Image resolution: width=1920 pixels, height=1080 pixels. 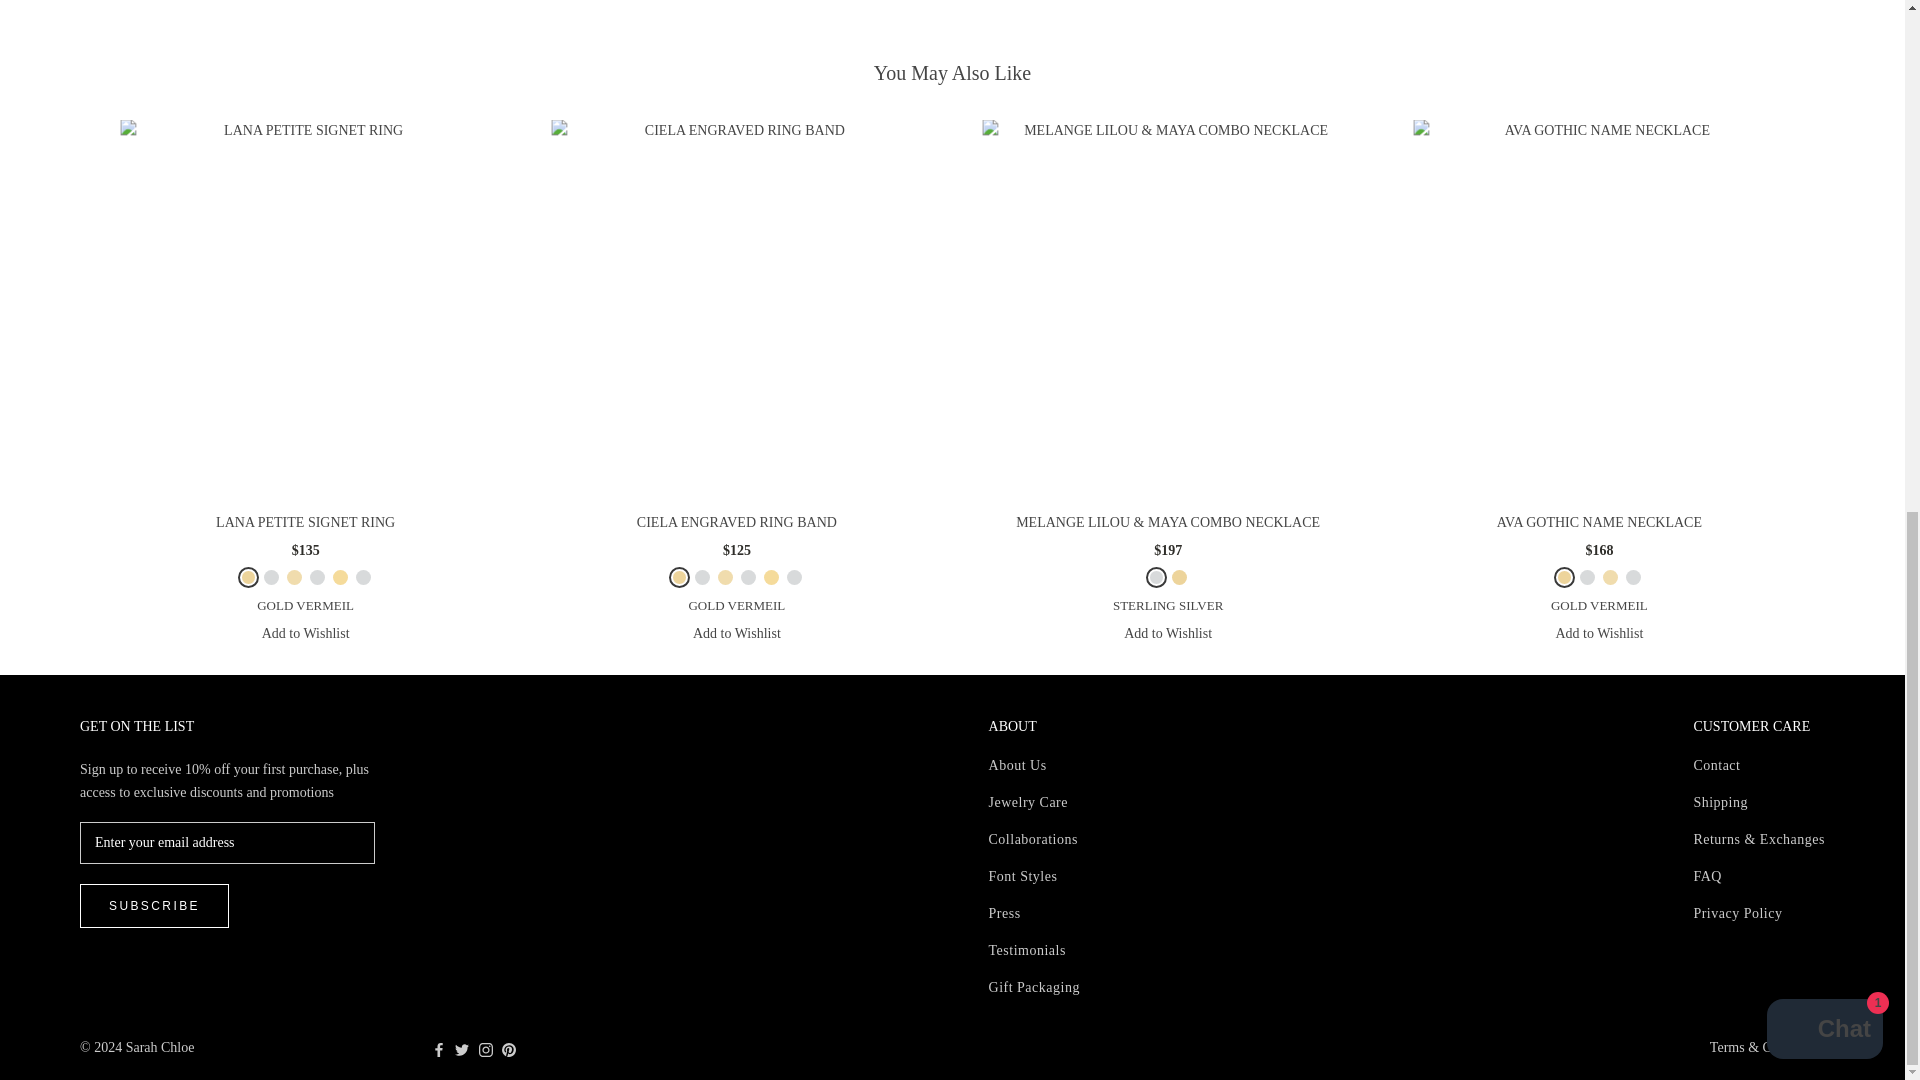 I want to click on GOLD VERMEIL, so click(x=248, y=578).